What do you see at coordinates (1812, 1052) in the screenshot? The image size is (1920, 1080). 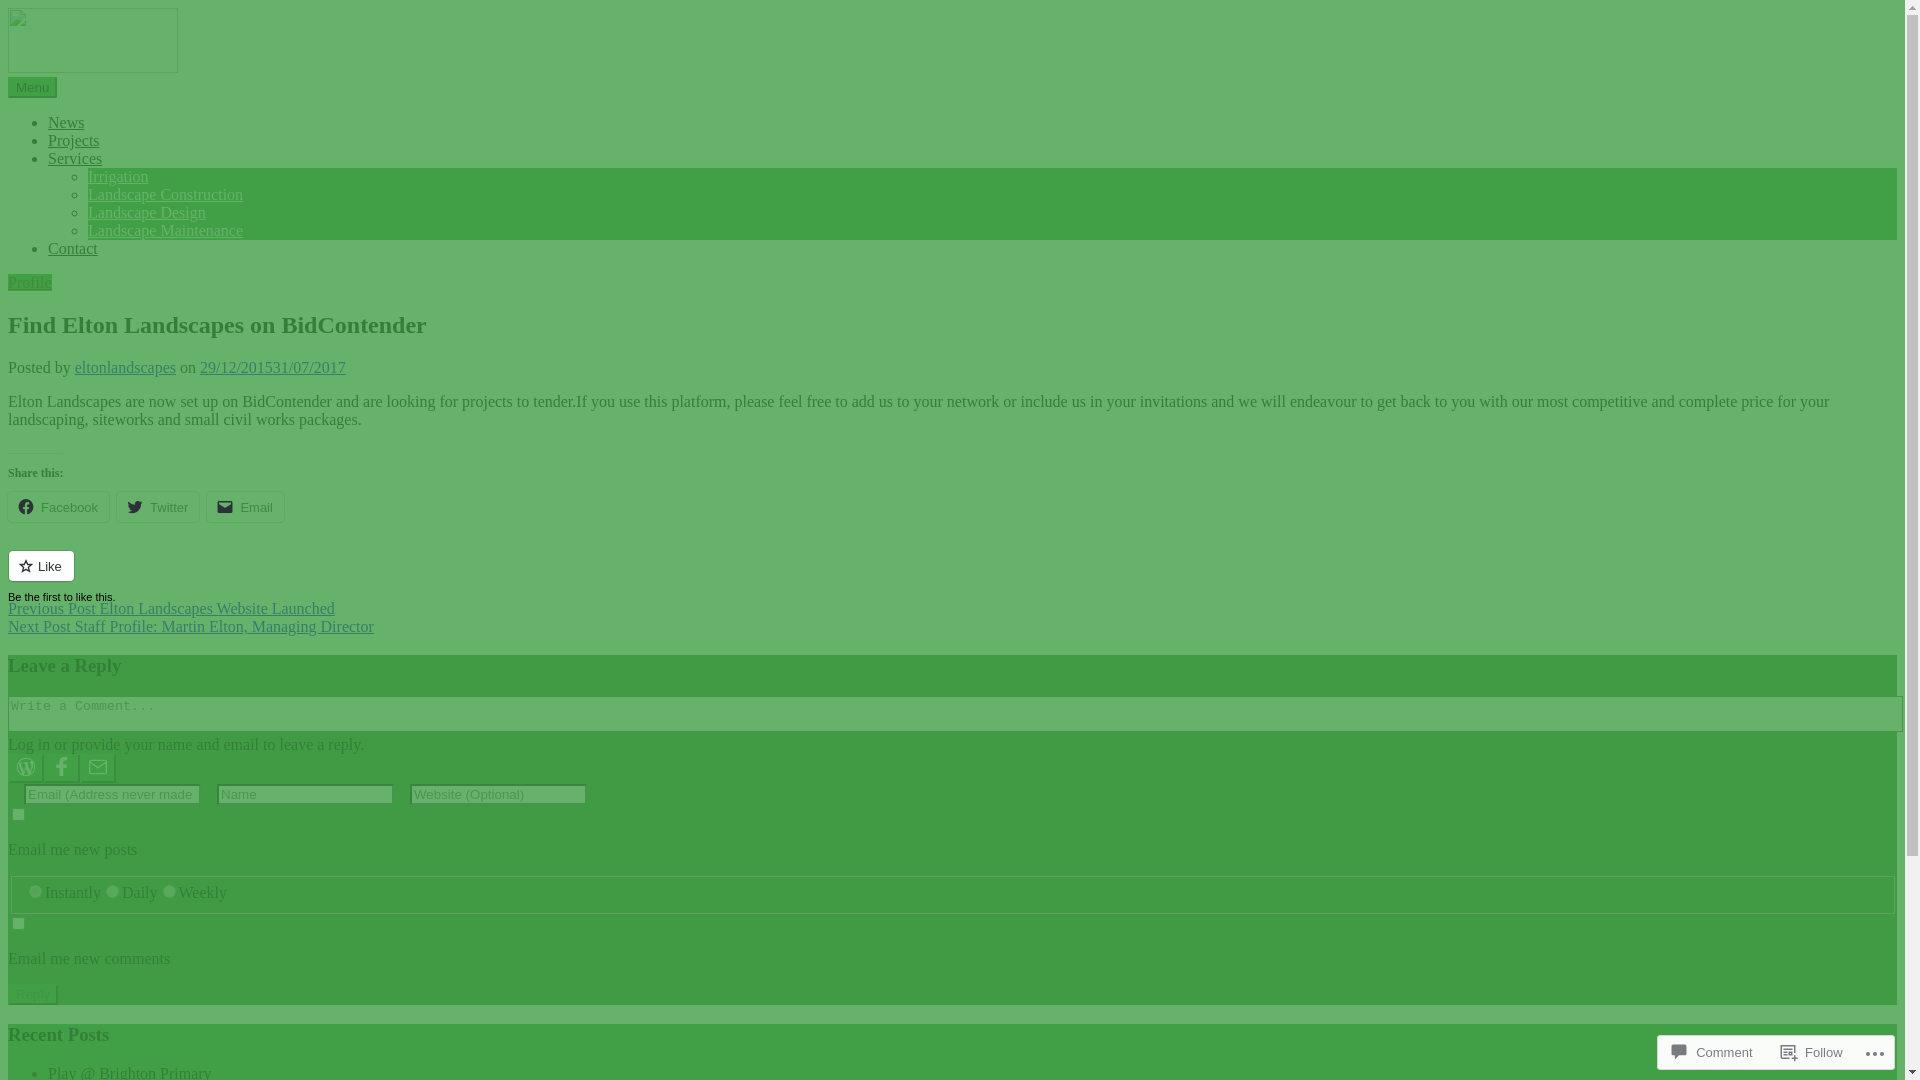 I see `Follow` at bounding box center [1812, 1052].